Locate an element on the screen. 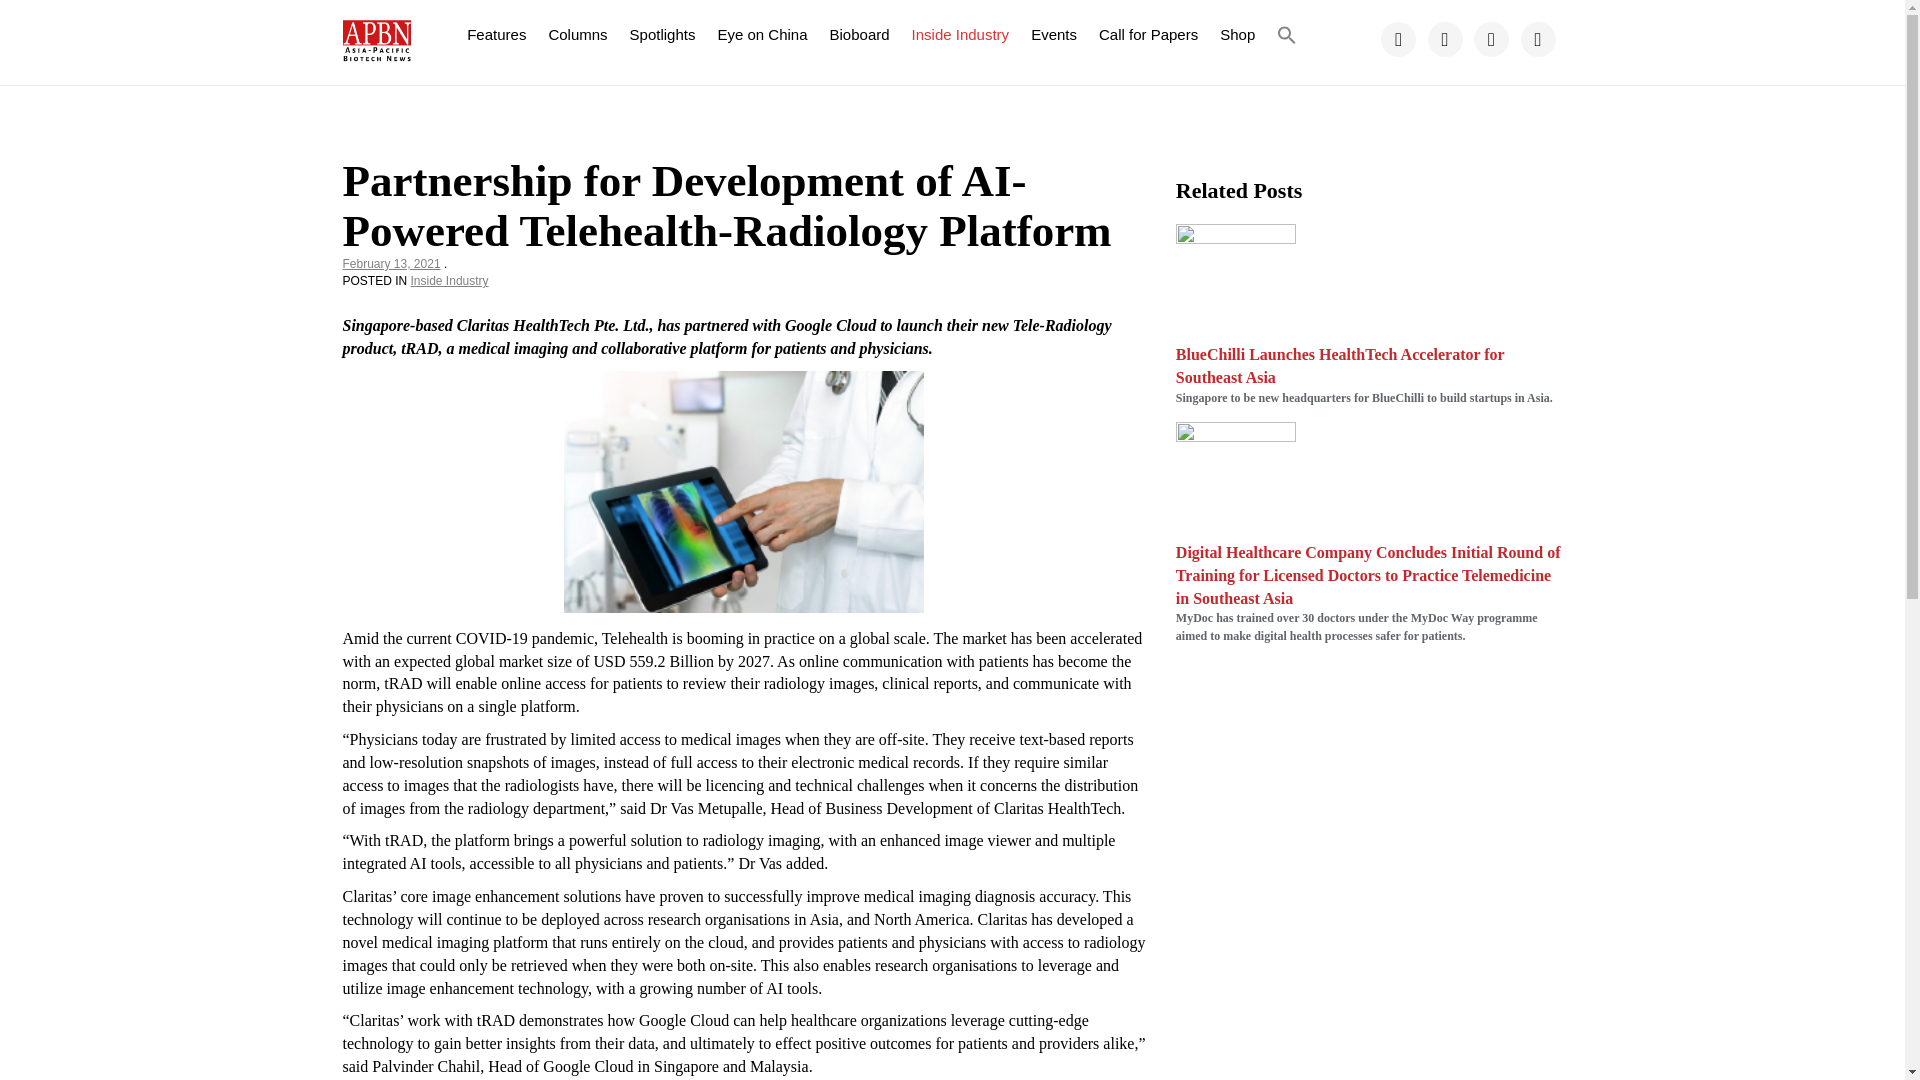  Eye on China is located at coordinates (762, 34).